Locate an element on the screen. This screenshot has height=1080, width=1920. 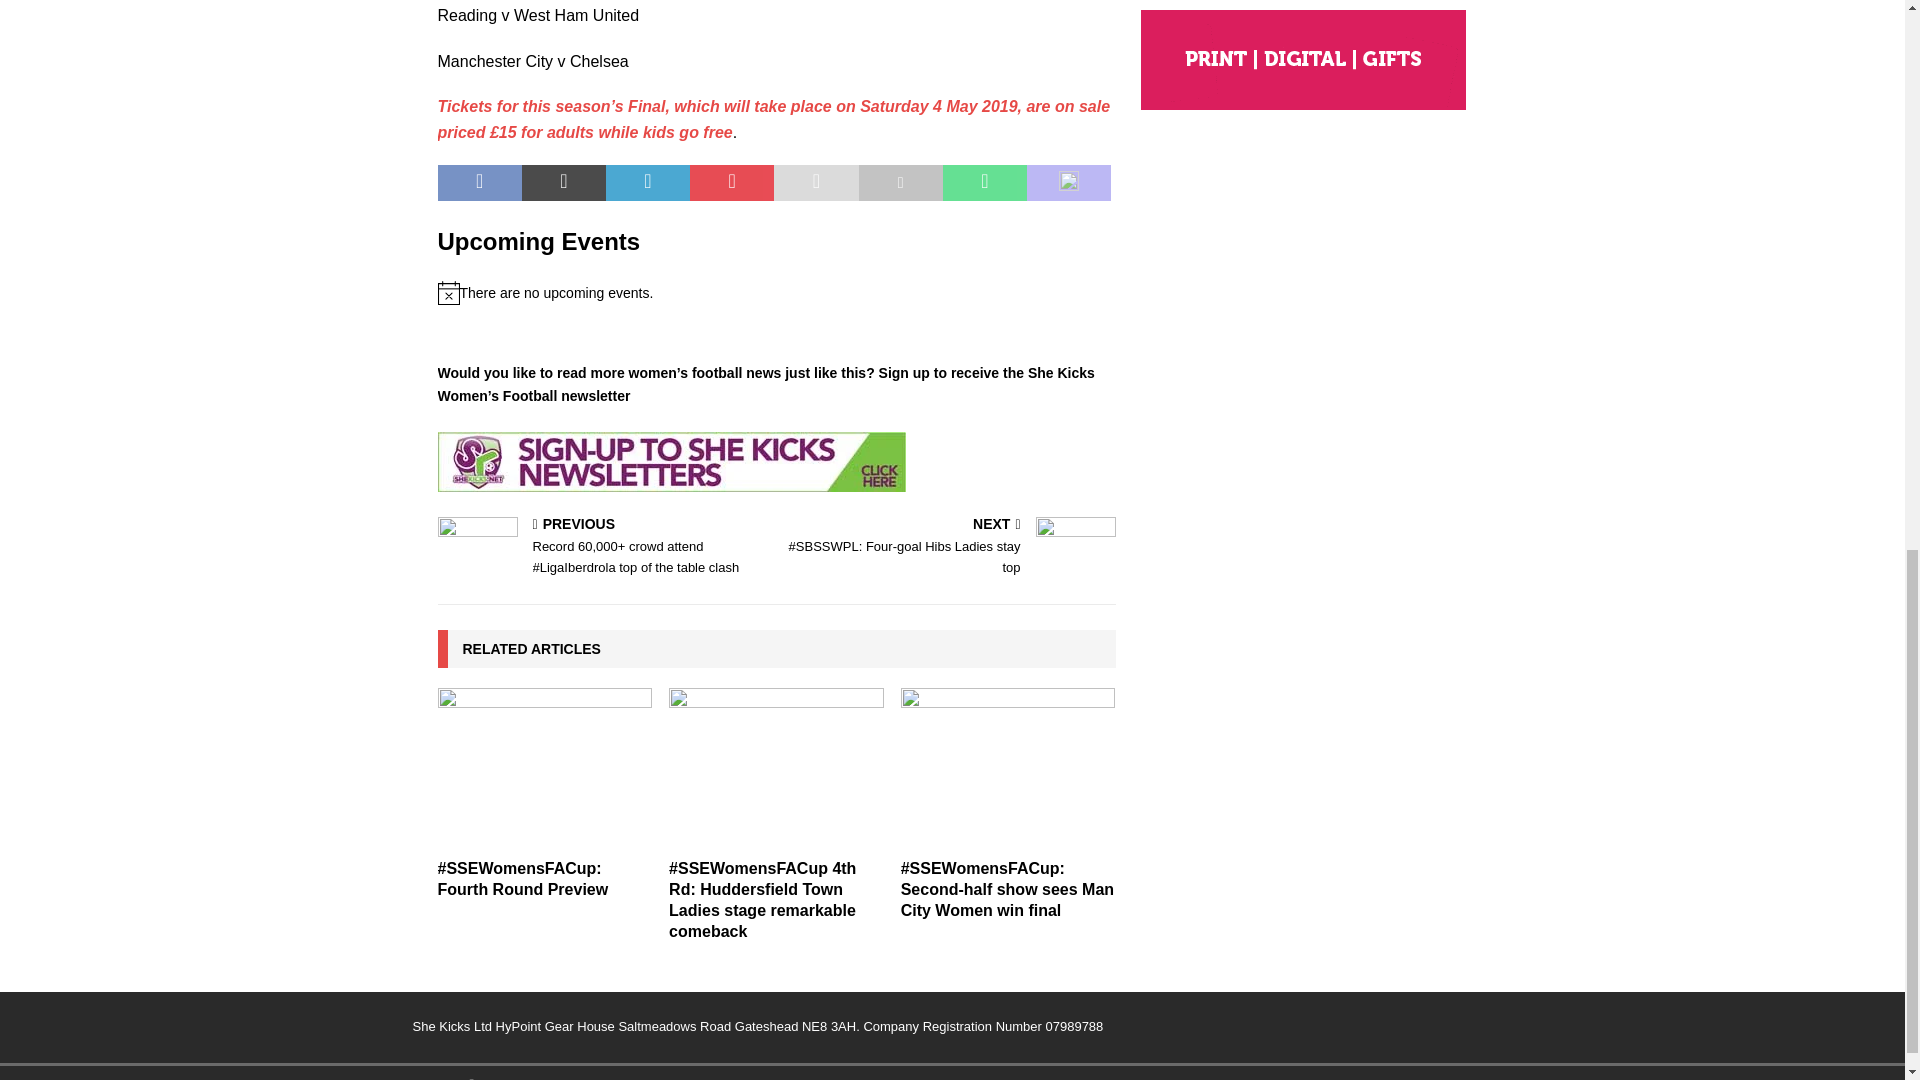
Share on LinkedIn is located at coordinates (648, 182).